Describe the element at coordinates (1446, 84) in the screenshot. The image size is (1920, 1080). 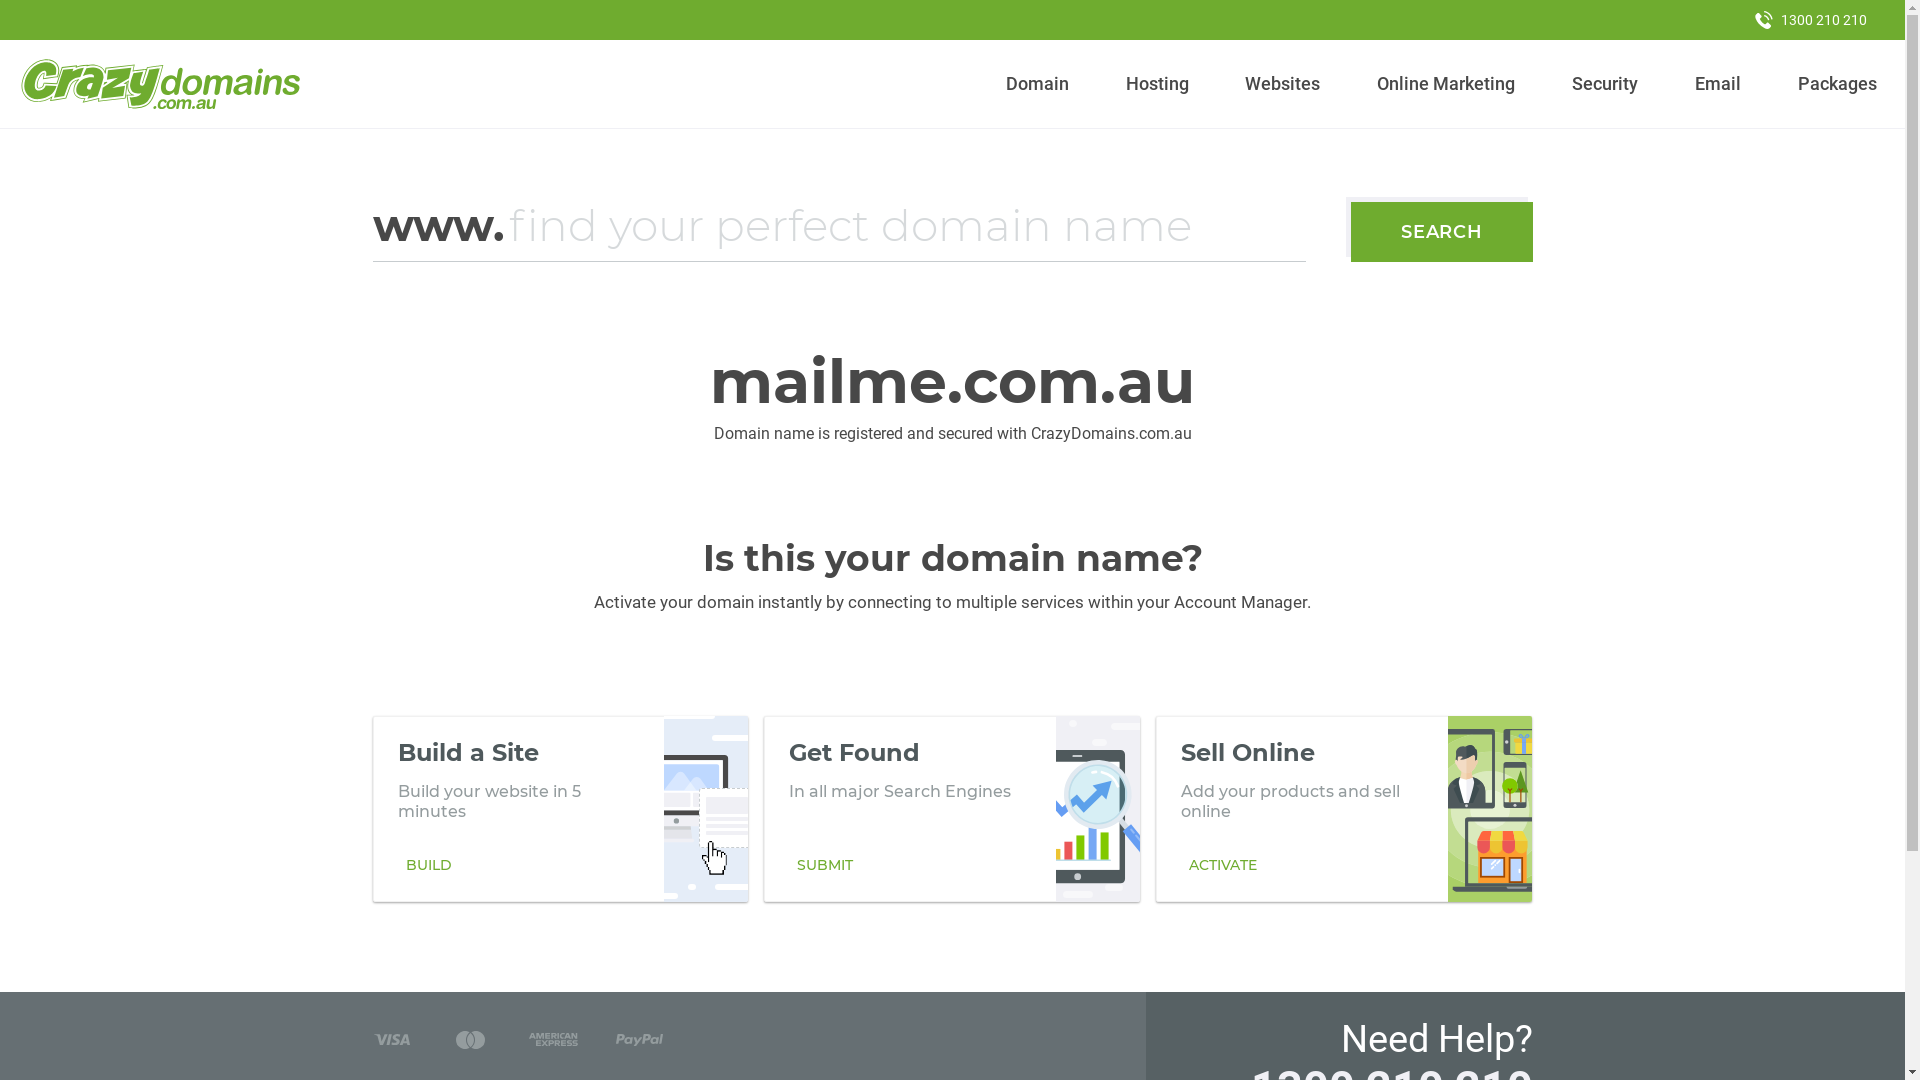
I see `Online Marketing` at that location.